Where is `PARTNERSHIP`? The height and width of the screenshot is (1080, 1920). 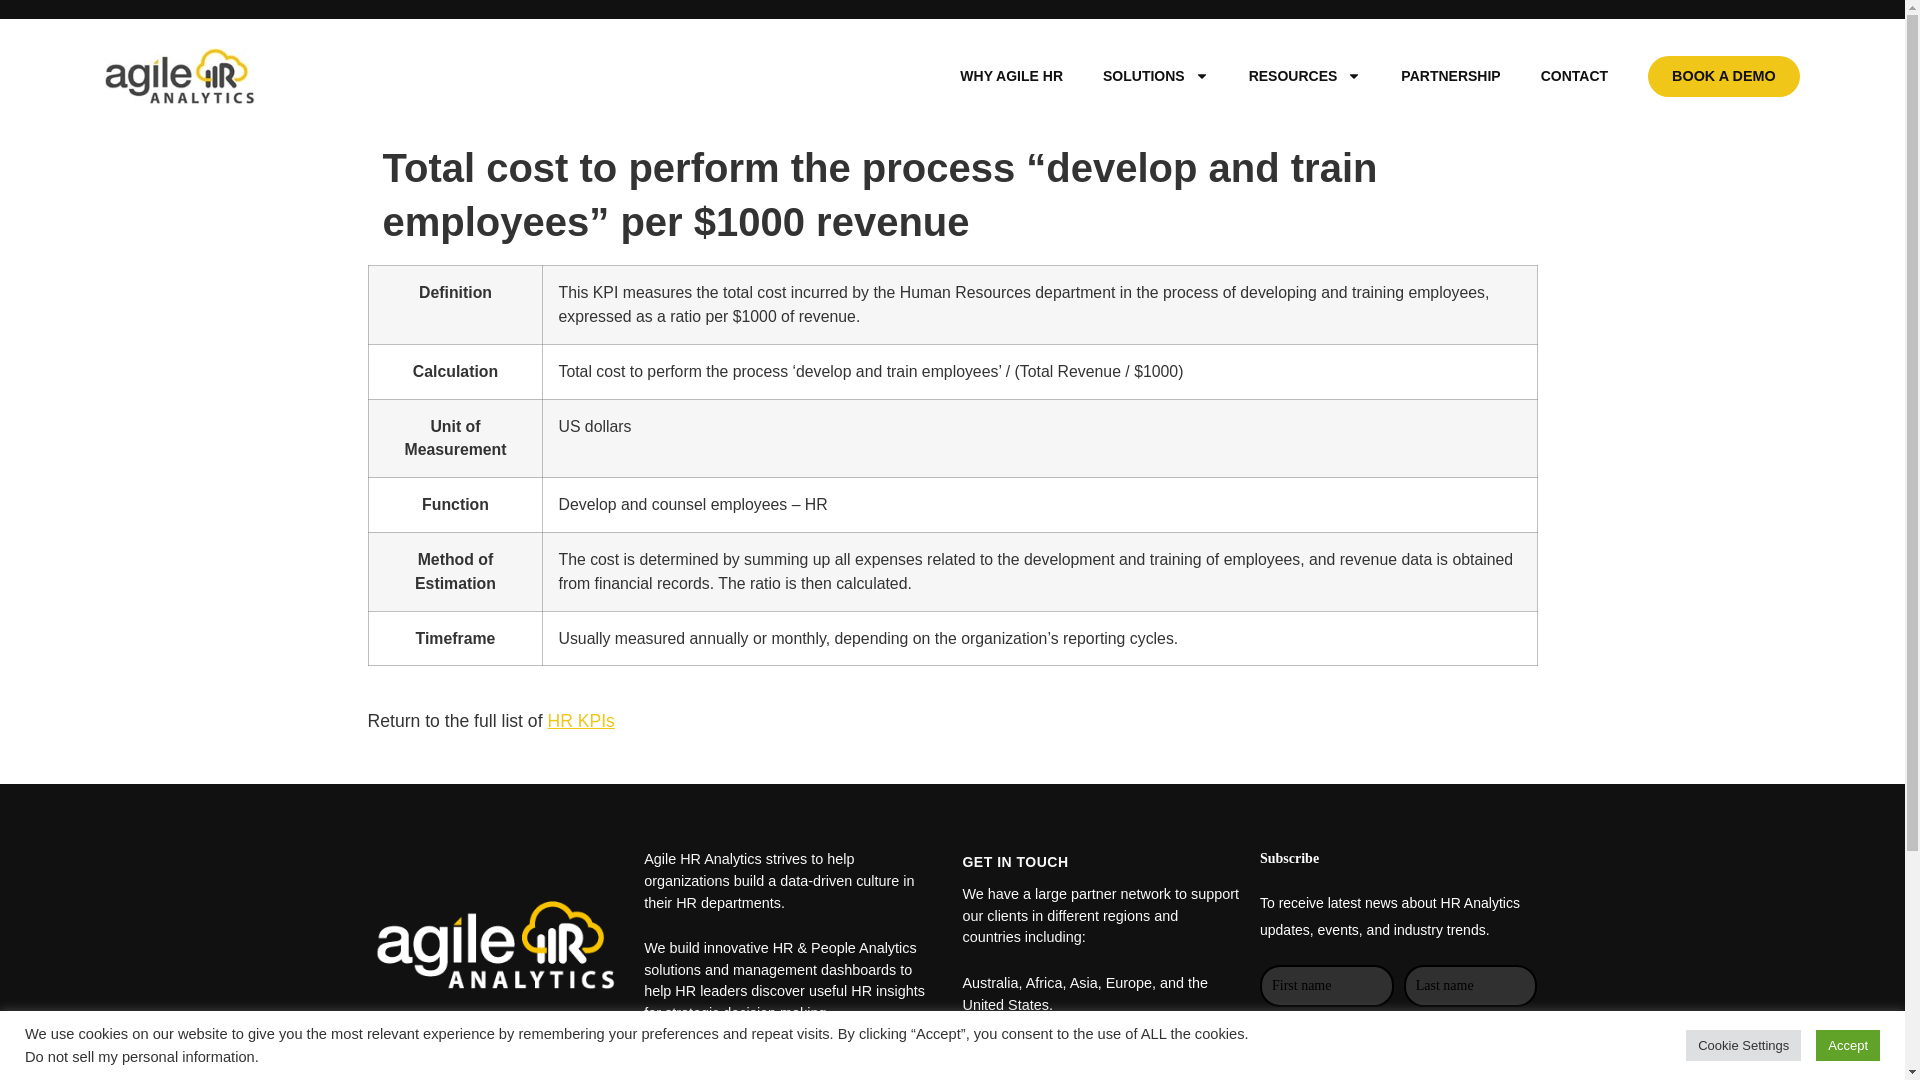 PARTNERSHIP is located at coordinates (1450, 76).